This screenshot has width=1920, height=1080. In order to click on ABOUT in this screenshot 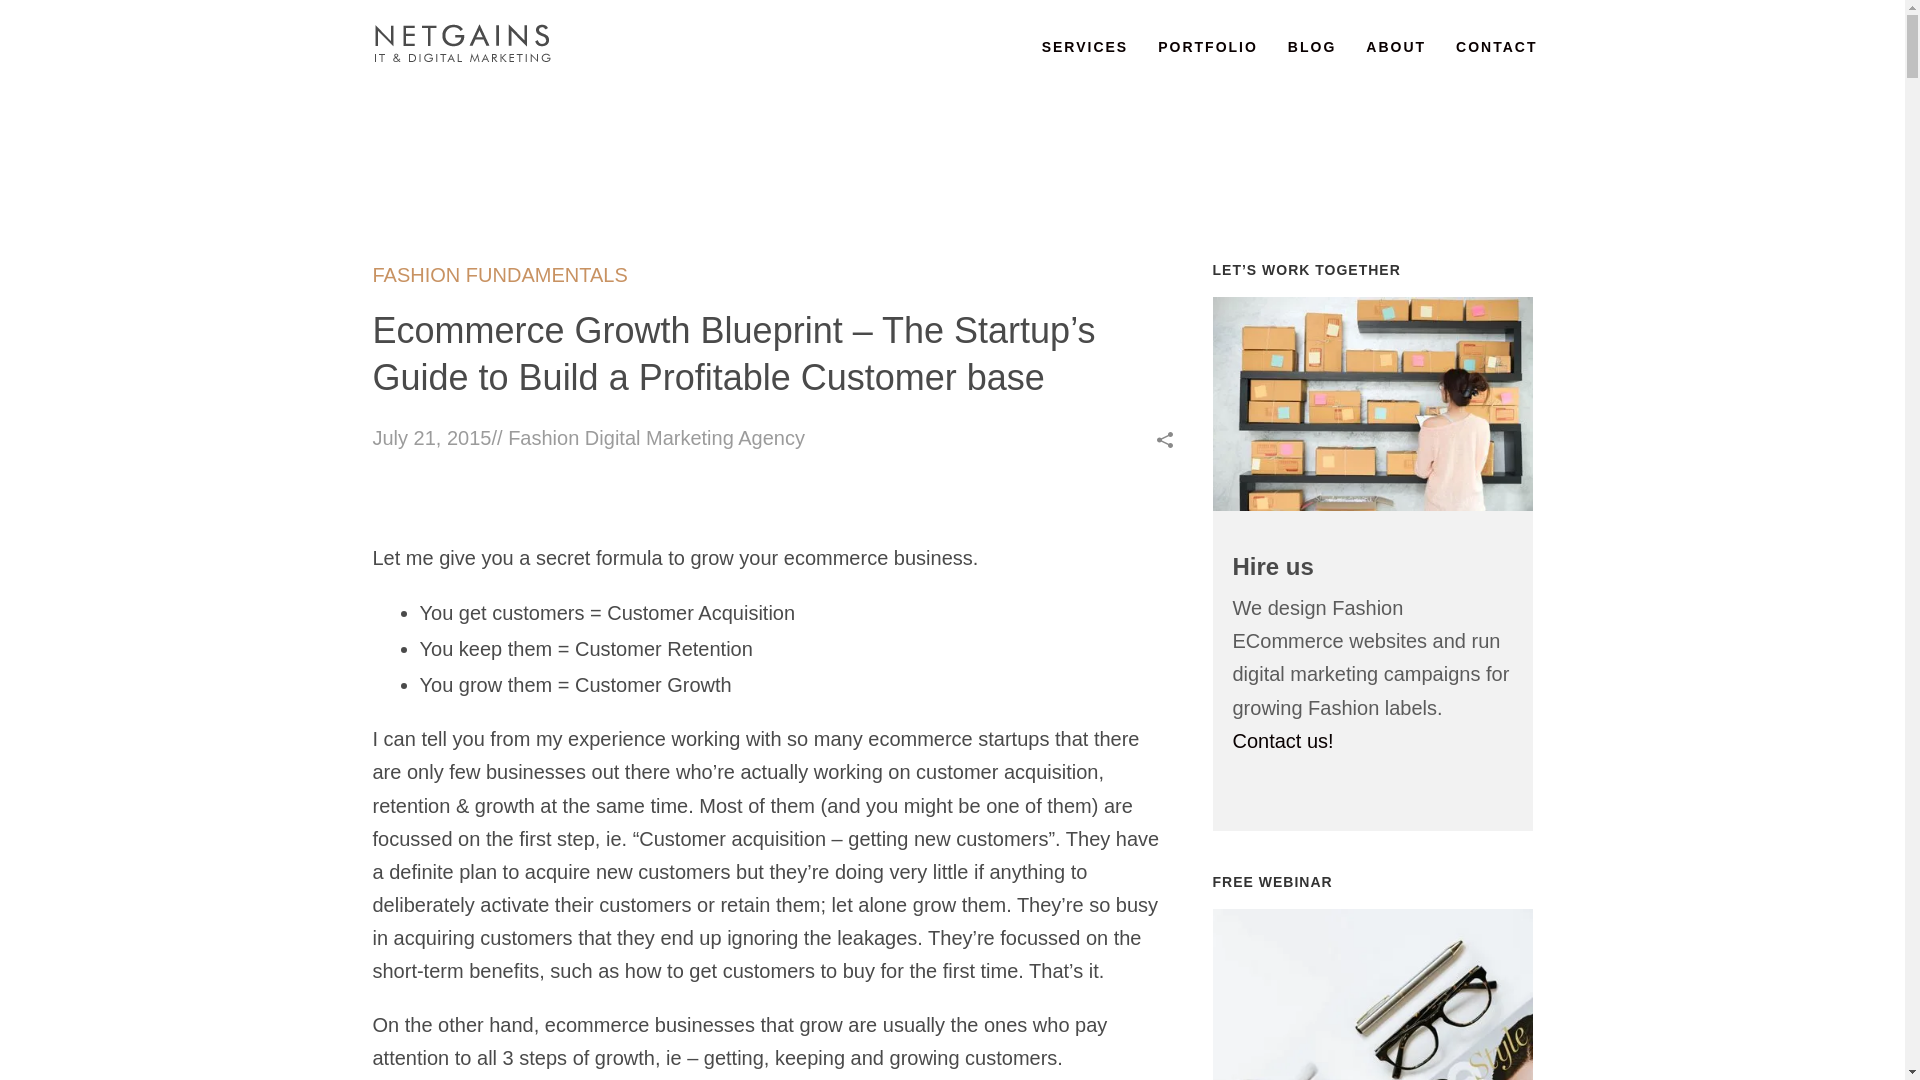, I will do `click(1396, 46)`.